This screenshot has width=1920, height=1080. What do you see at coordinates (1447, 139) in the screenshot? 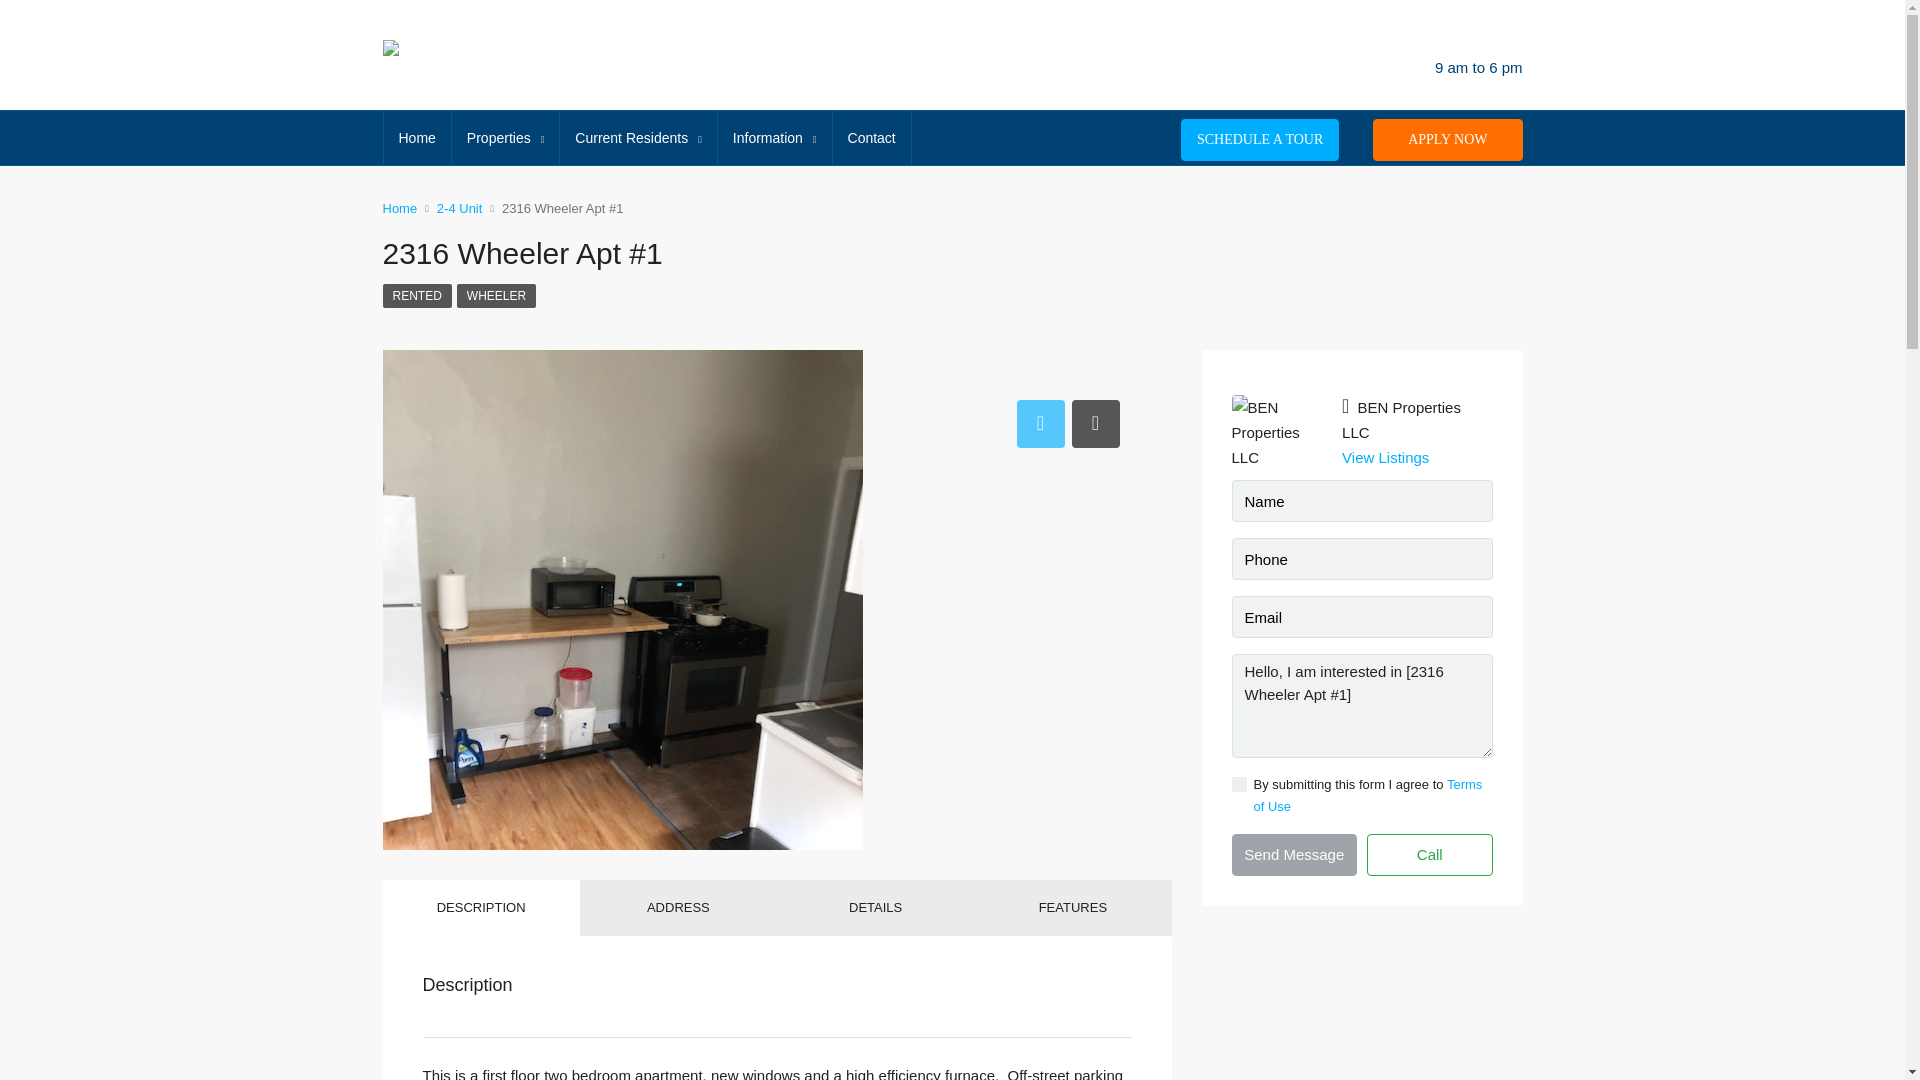
I see `APPLY NOW` at bounding box center [1447, 139].